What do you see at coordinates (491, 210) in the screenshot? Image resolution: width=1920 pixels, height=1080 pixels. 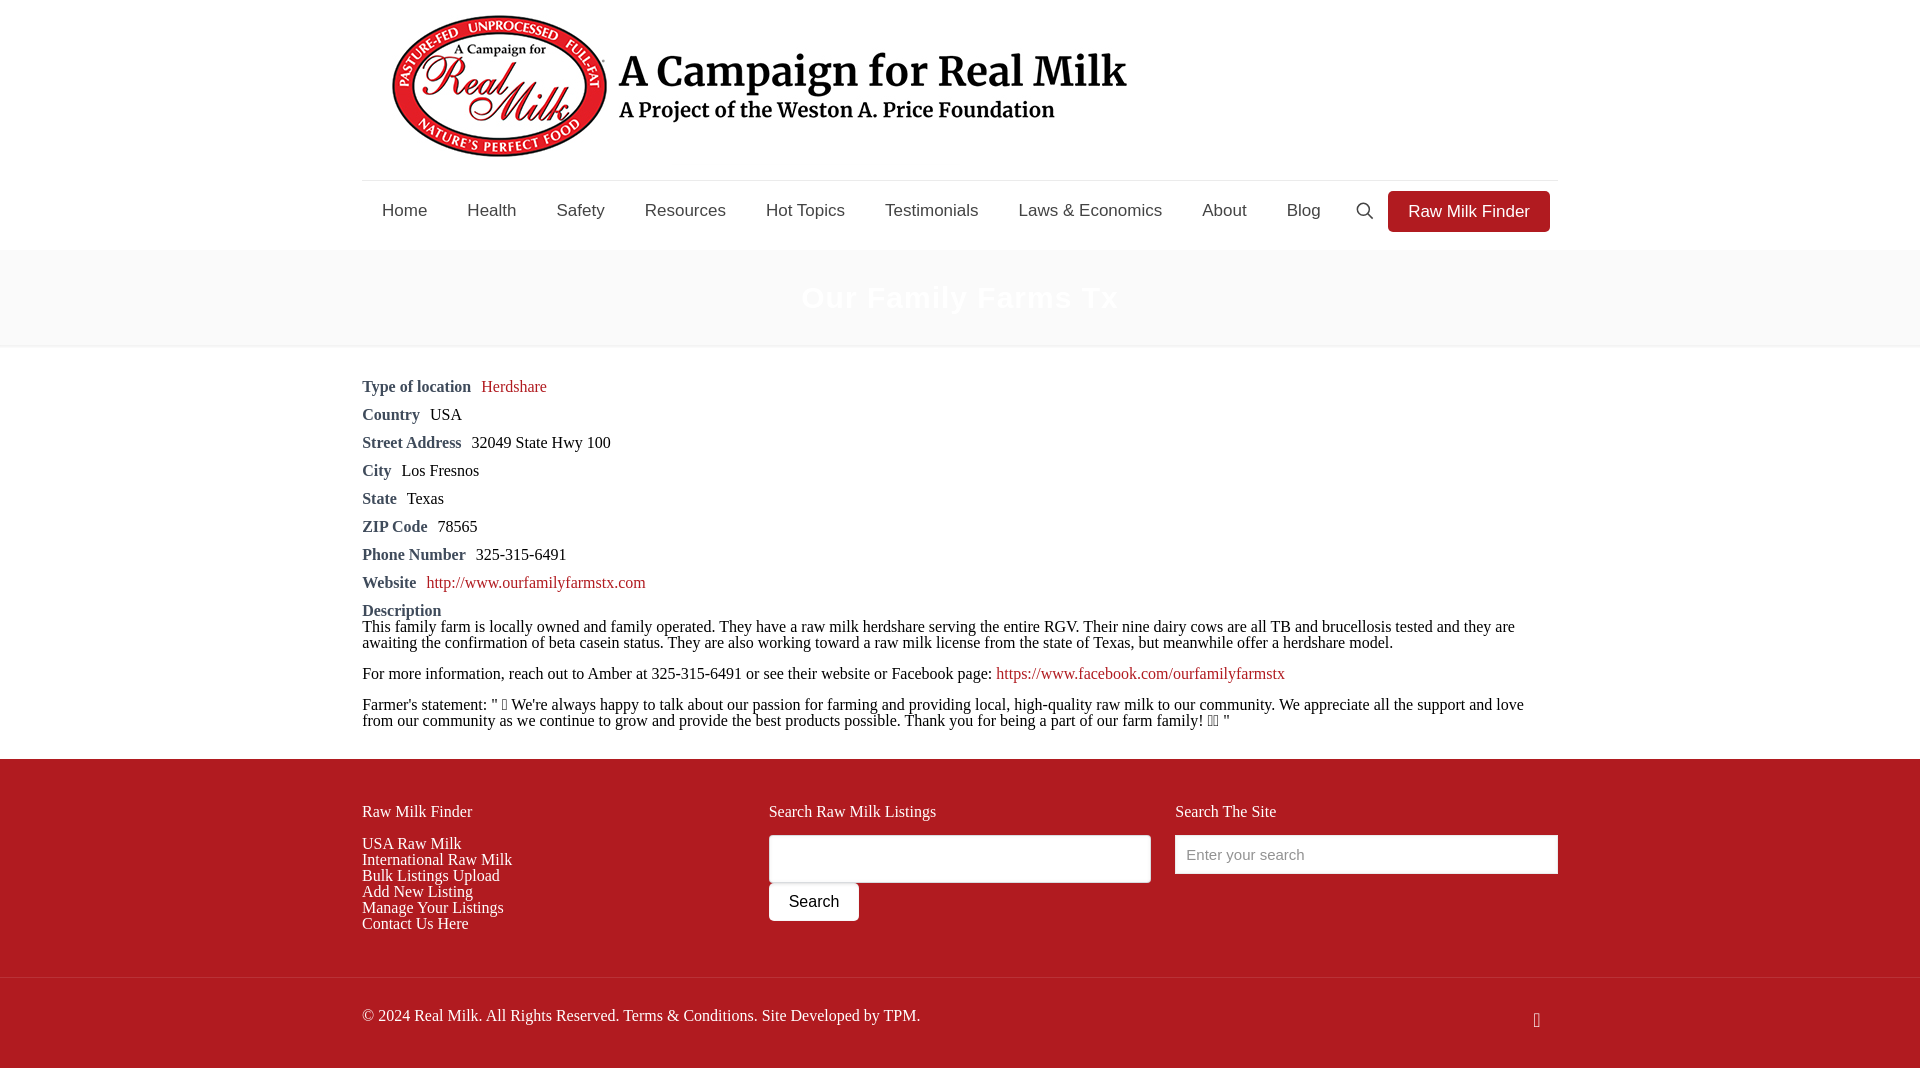 I see `Health` at bounding box center [491, 210].